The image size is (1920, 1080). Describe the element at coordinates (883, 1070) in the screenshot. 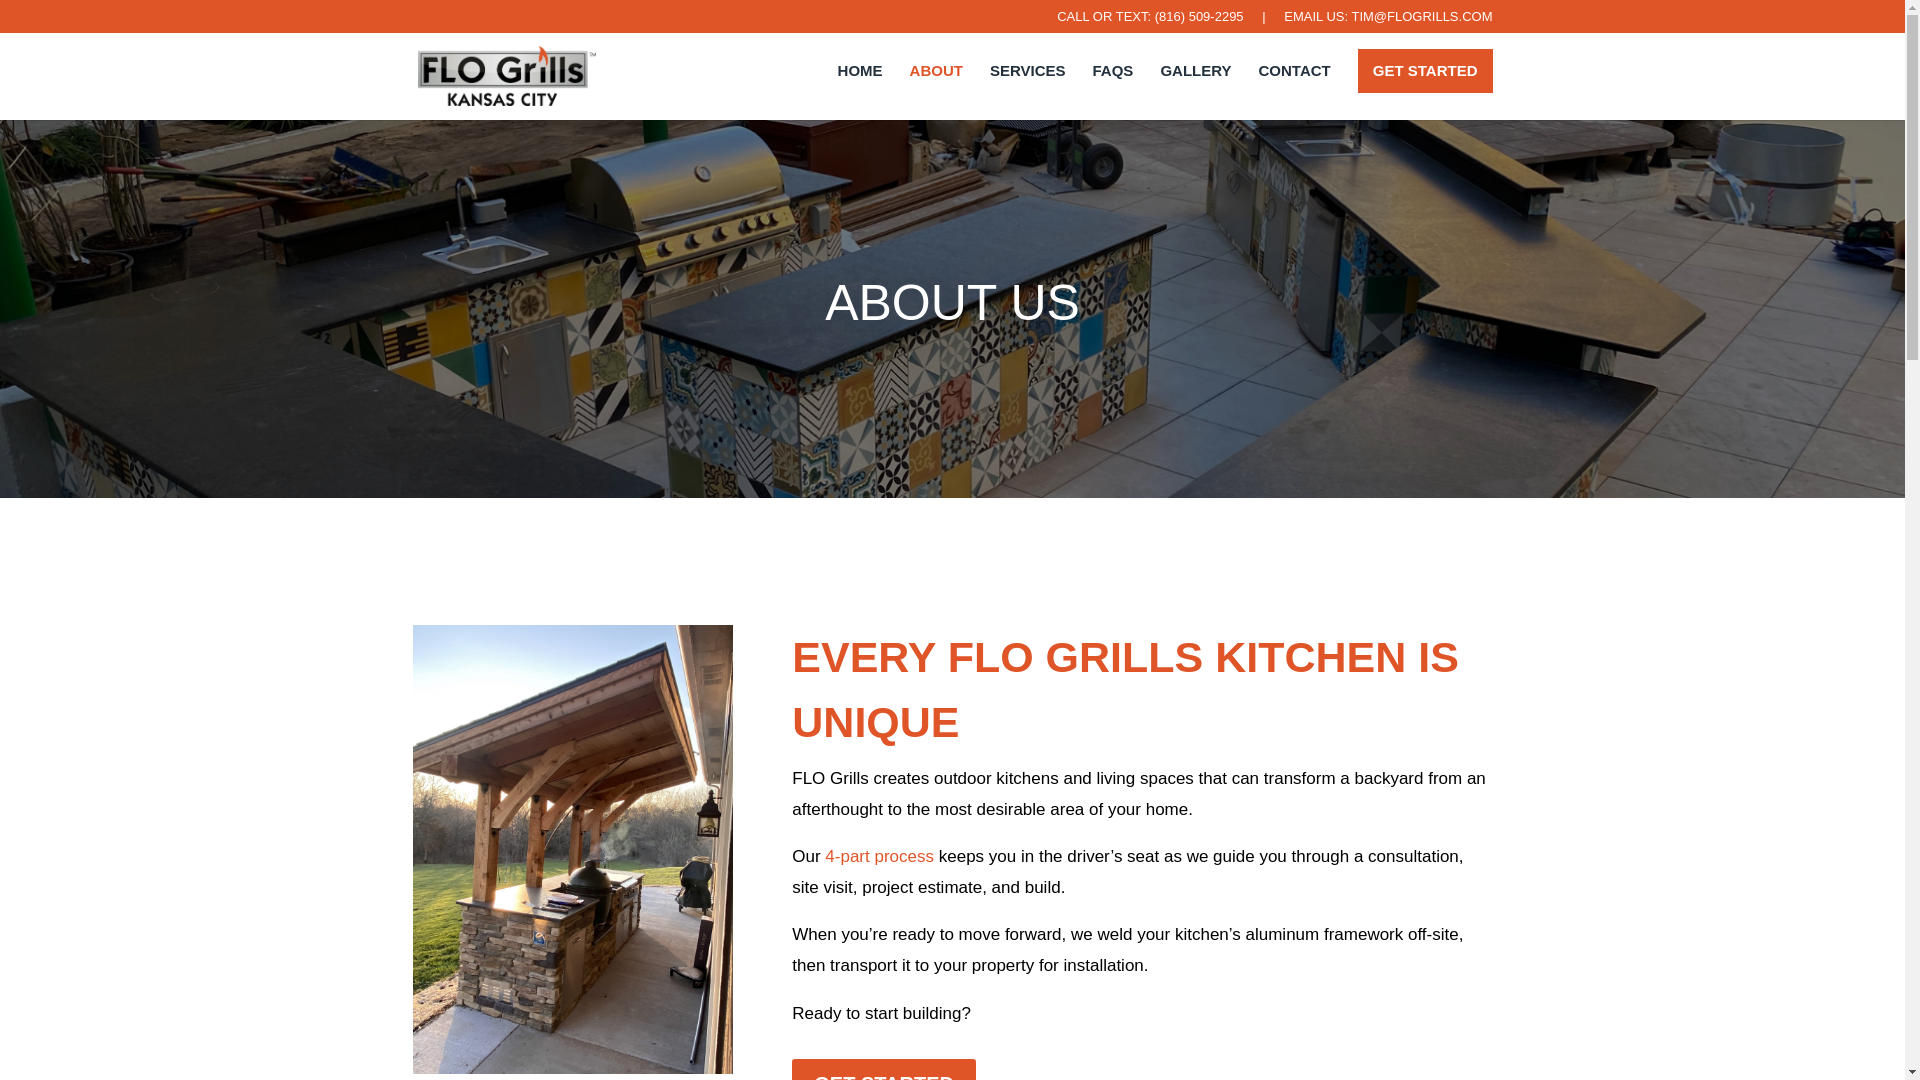

I see `GET STARTED` at that location.